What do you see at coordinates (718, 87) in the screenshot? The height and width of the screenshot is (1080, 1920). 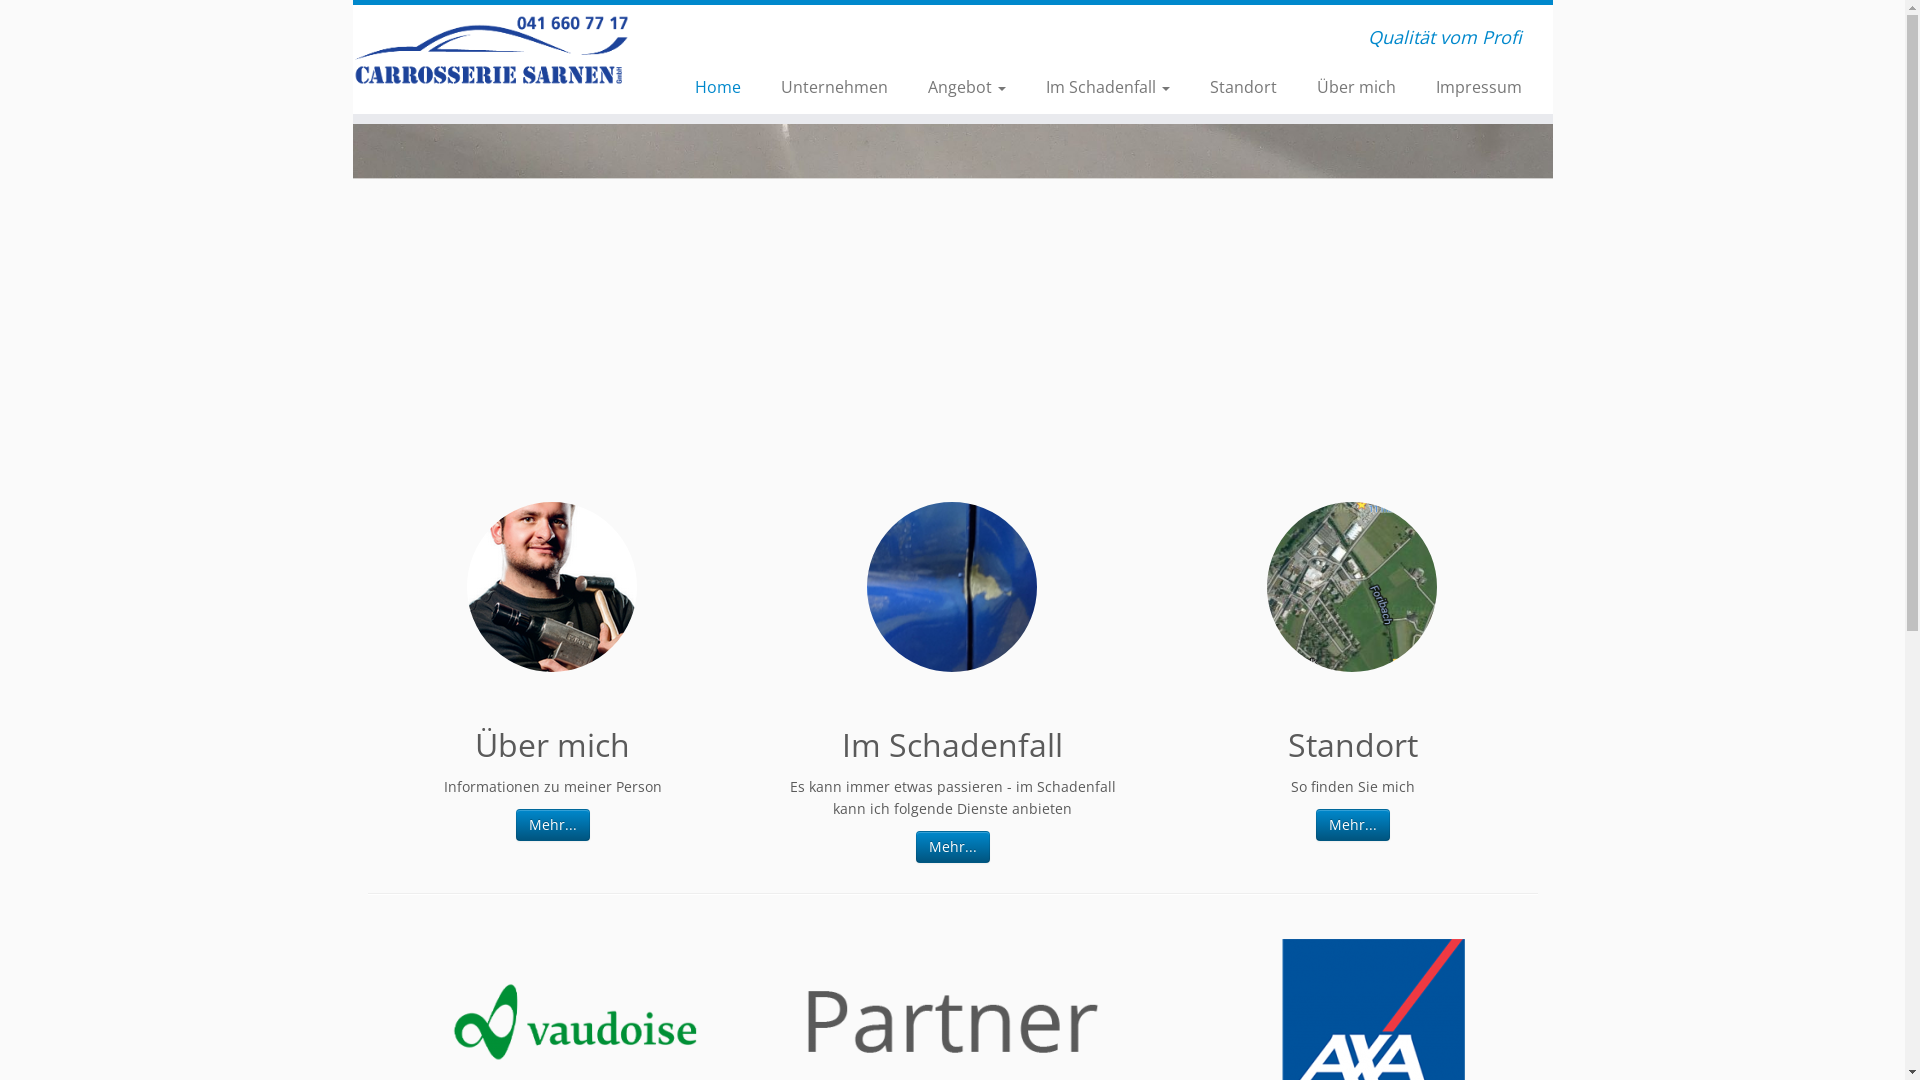 I see `Home` at bounding box center [718, 87].